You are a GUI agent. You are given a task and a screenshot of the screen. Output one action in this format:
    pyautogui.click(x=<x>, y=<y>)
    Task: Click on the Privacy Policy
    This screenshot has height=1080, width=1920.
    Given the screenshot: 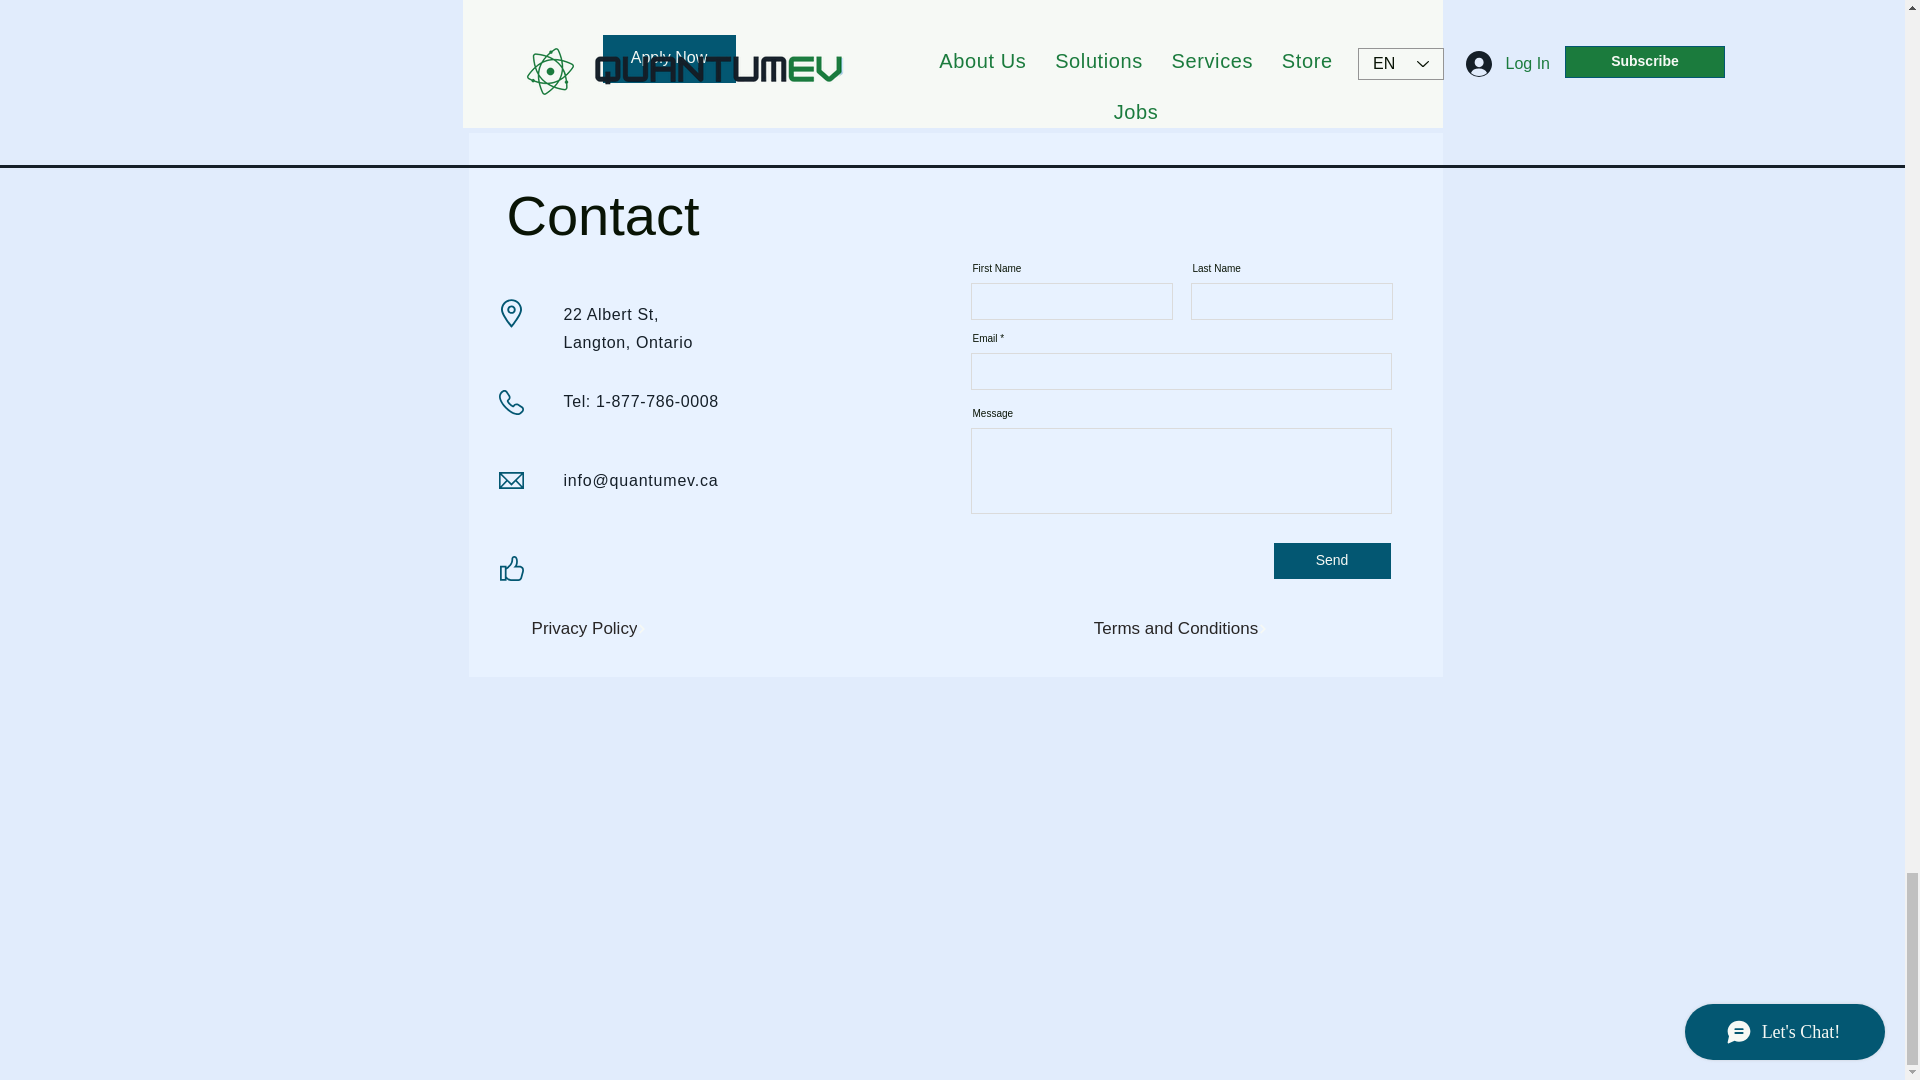 What is the action you would take?
    pyautogui.click(x=588, y=629)
    